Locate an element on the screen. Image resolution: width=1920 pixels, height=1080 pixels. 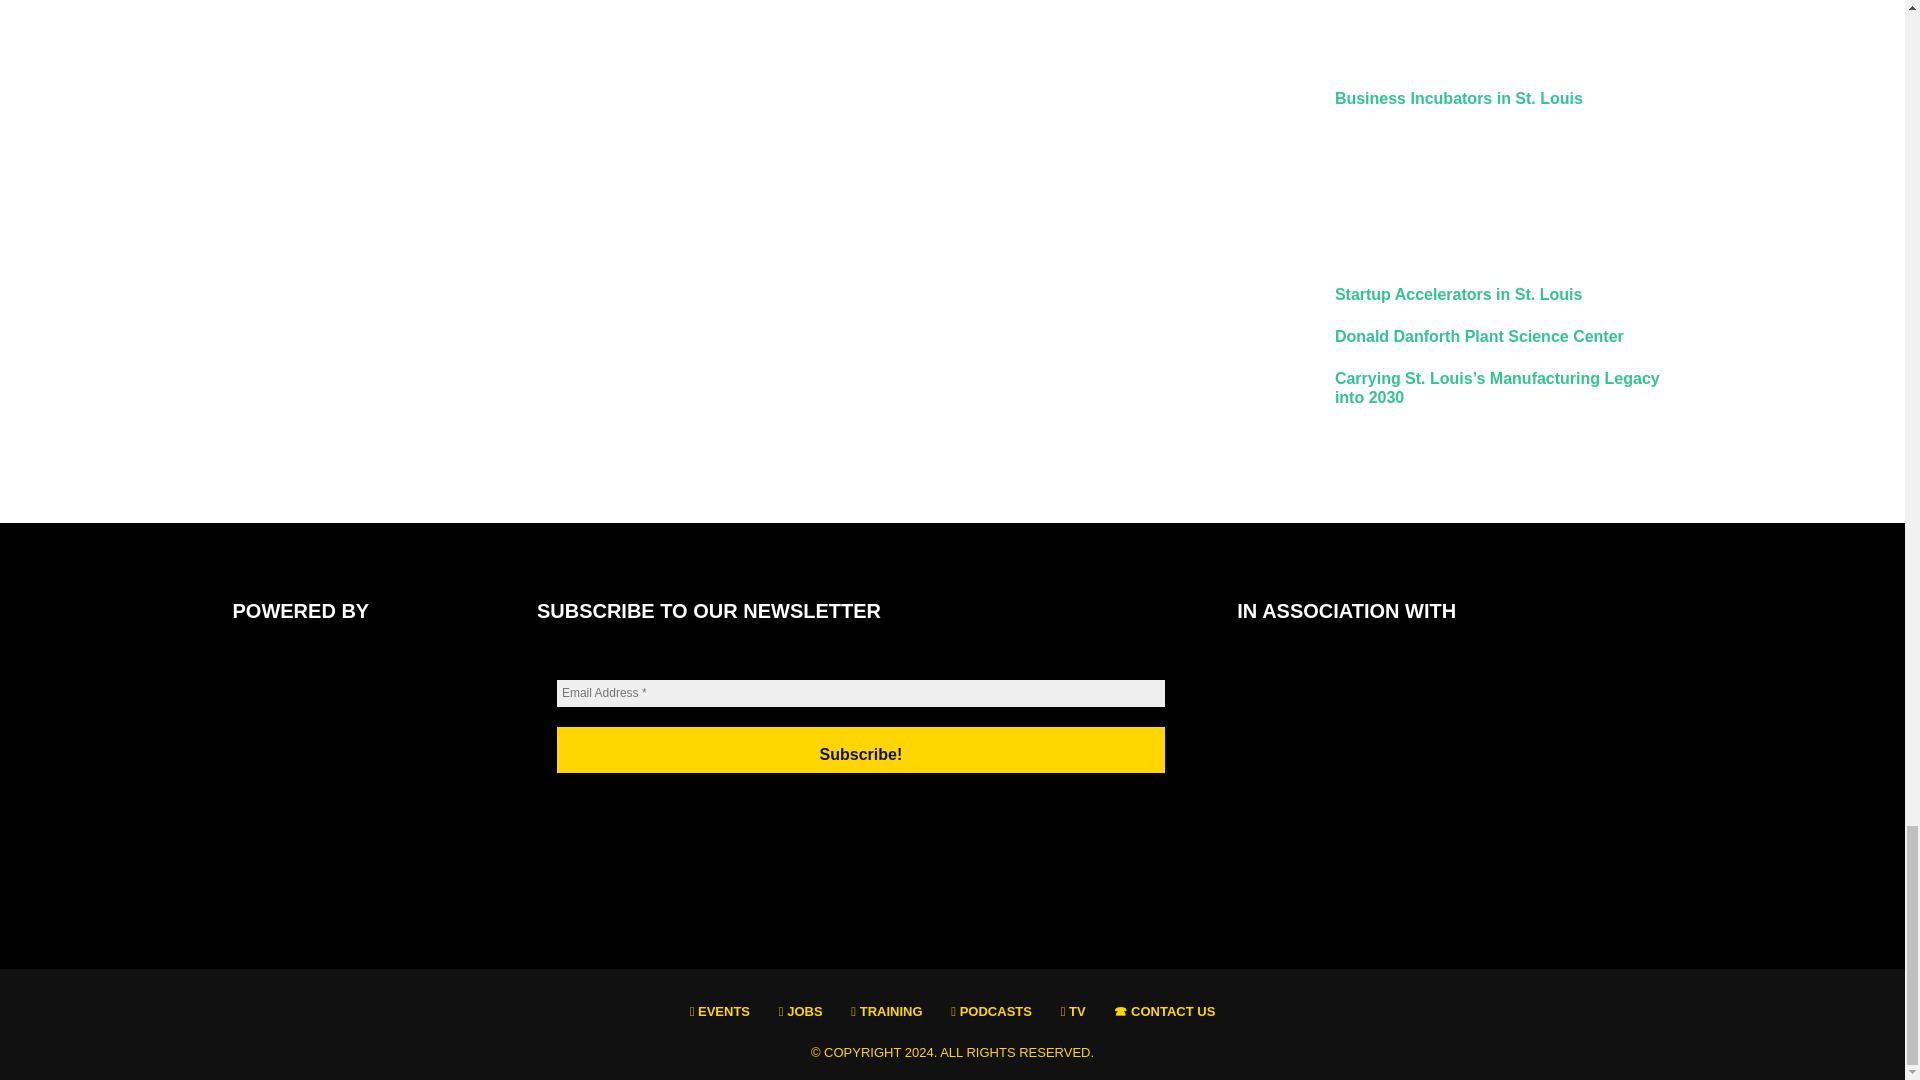
In association with: is located at coordinates (1361, 760).